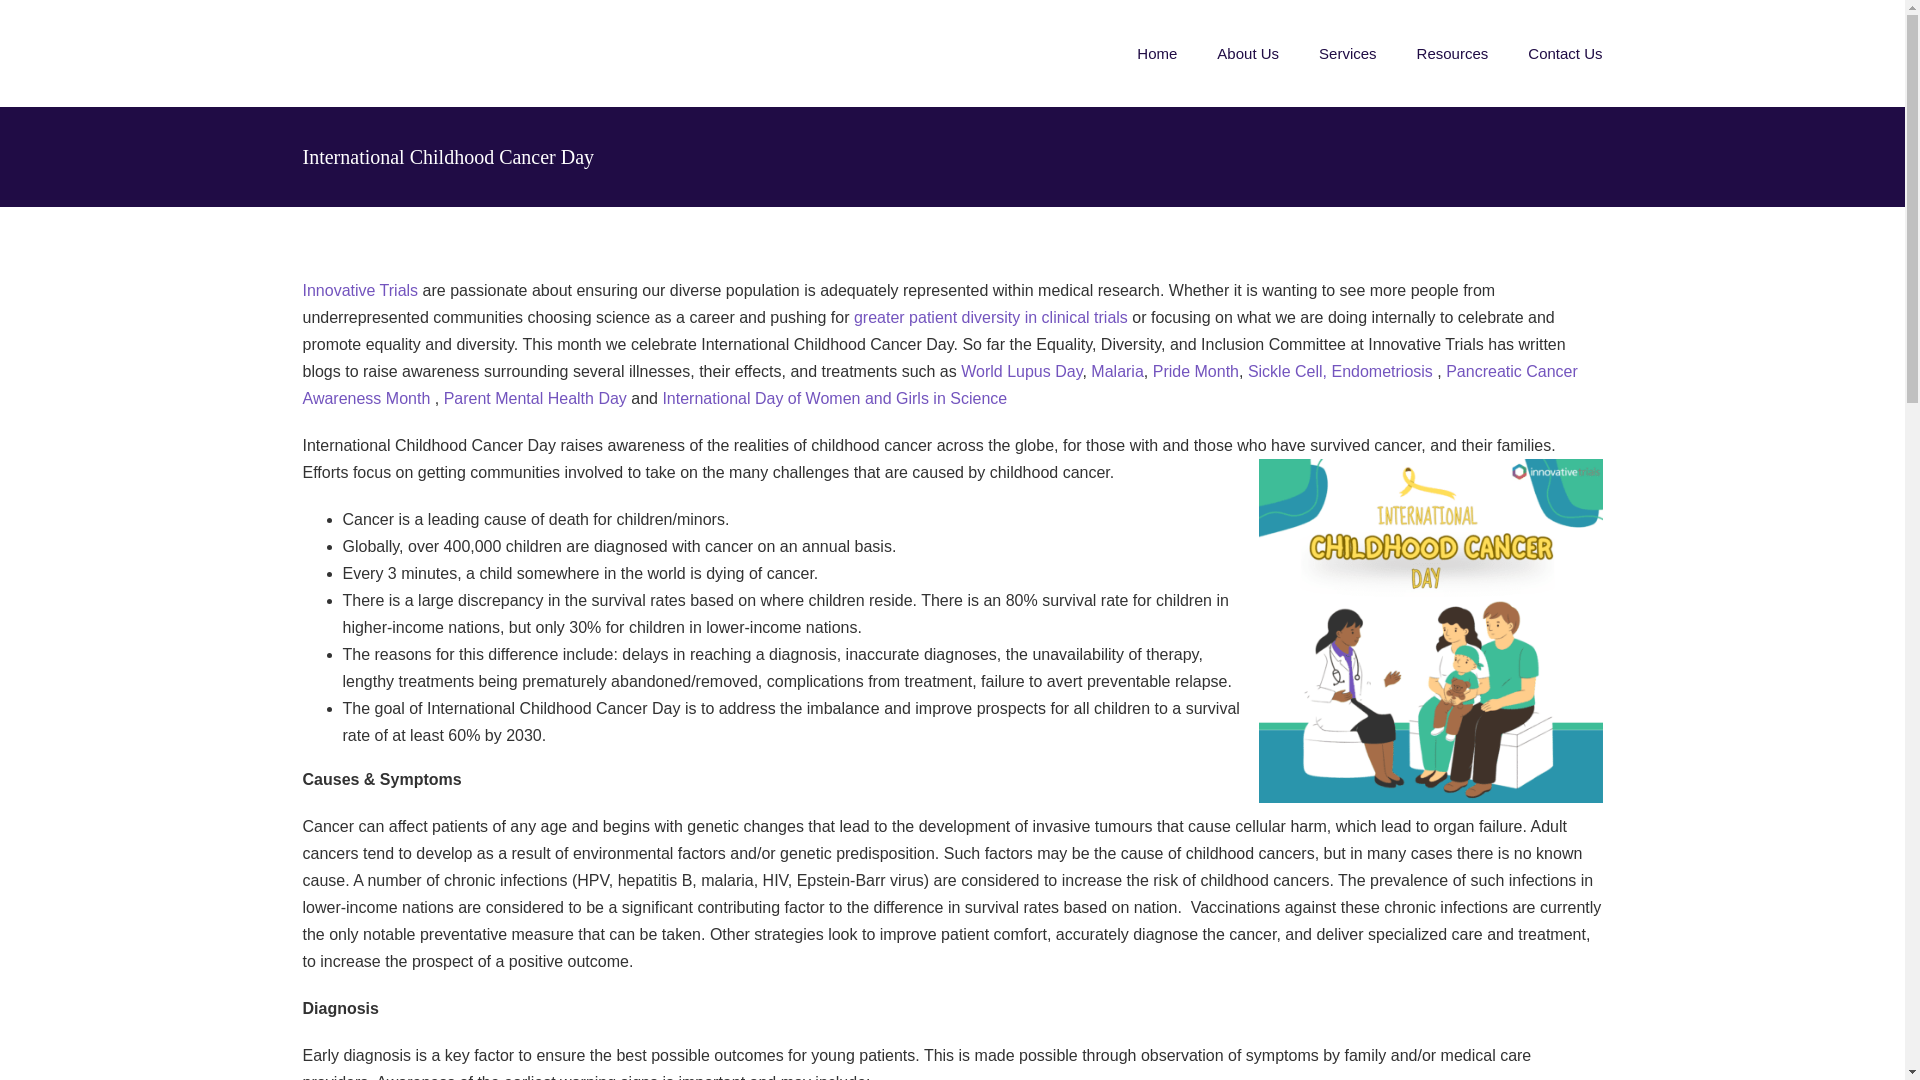  Describe the element at coordinates (1348, 53) in the screenshot. I see `Services` at that location.